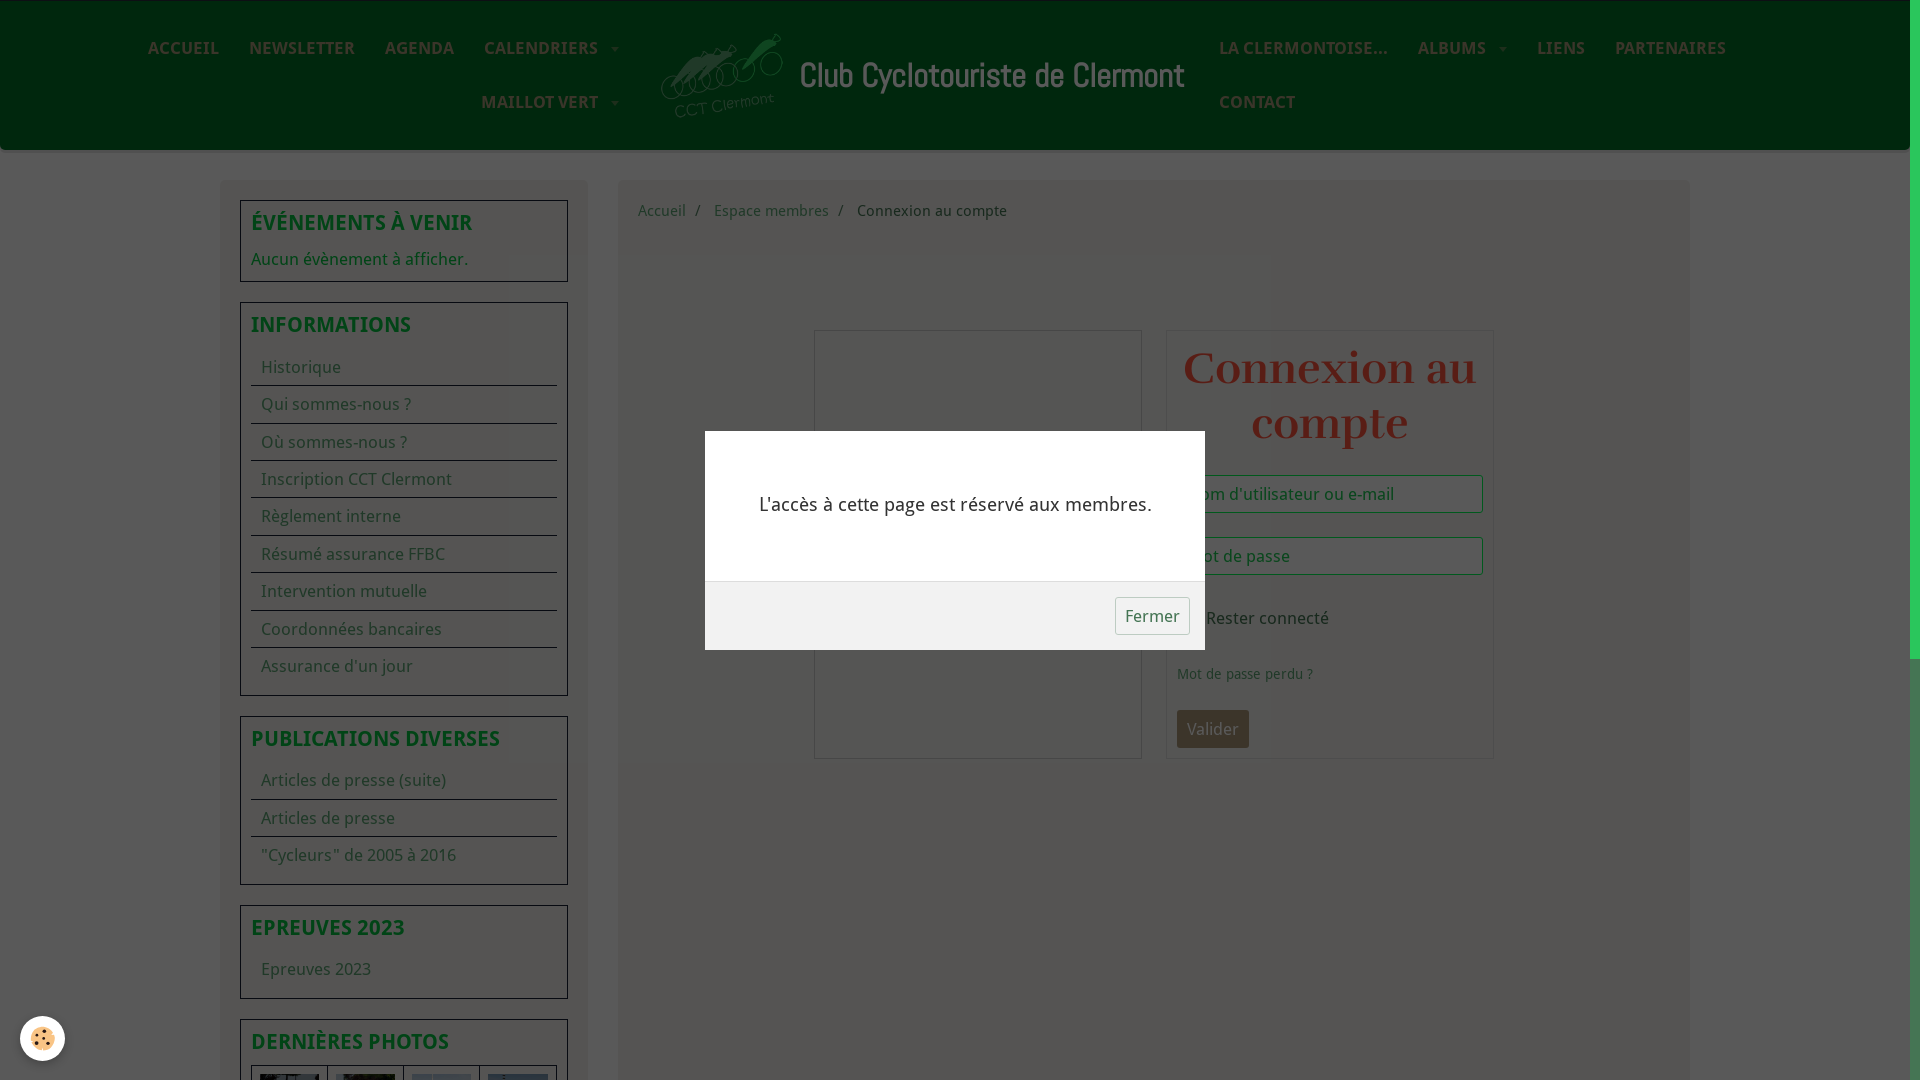 The height and width of the screenshot is (1080, 1920). Describe the element at coordinates (1213, 728) in the screenshot. I see `Valider` at that location.